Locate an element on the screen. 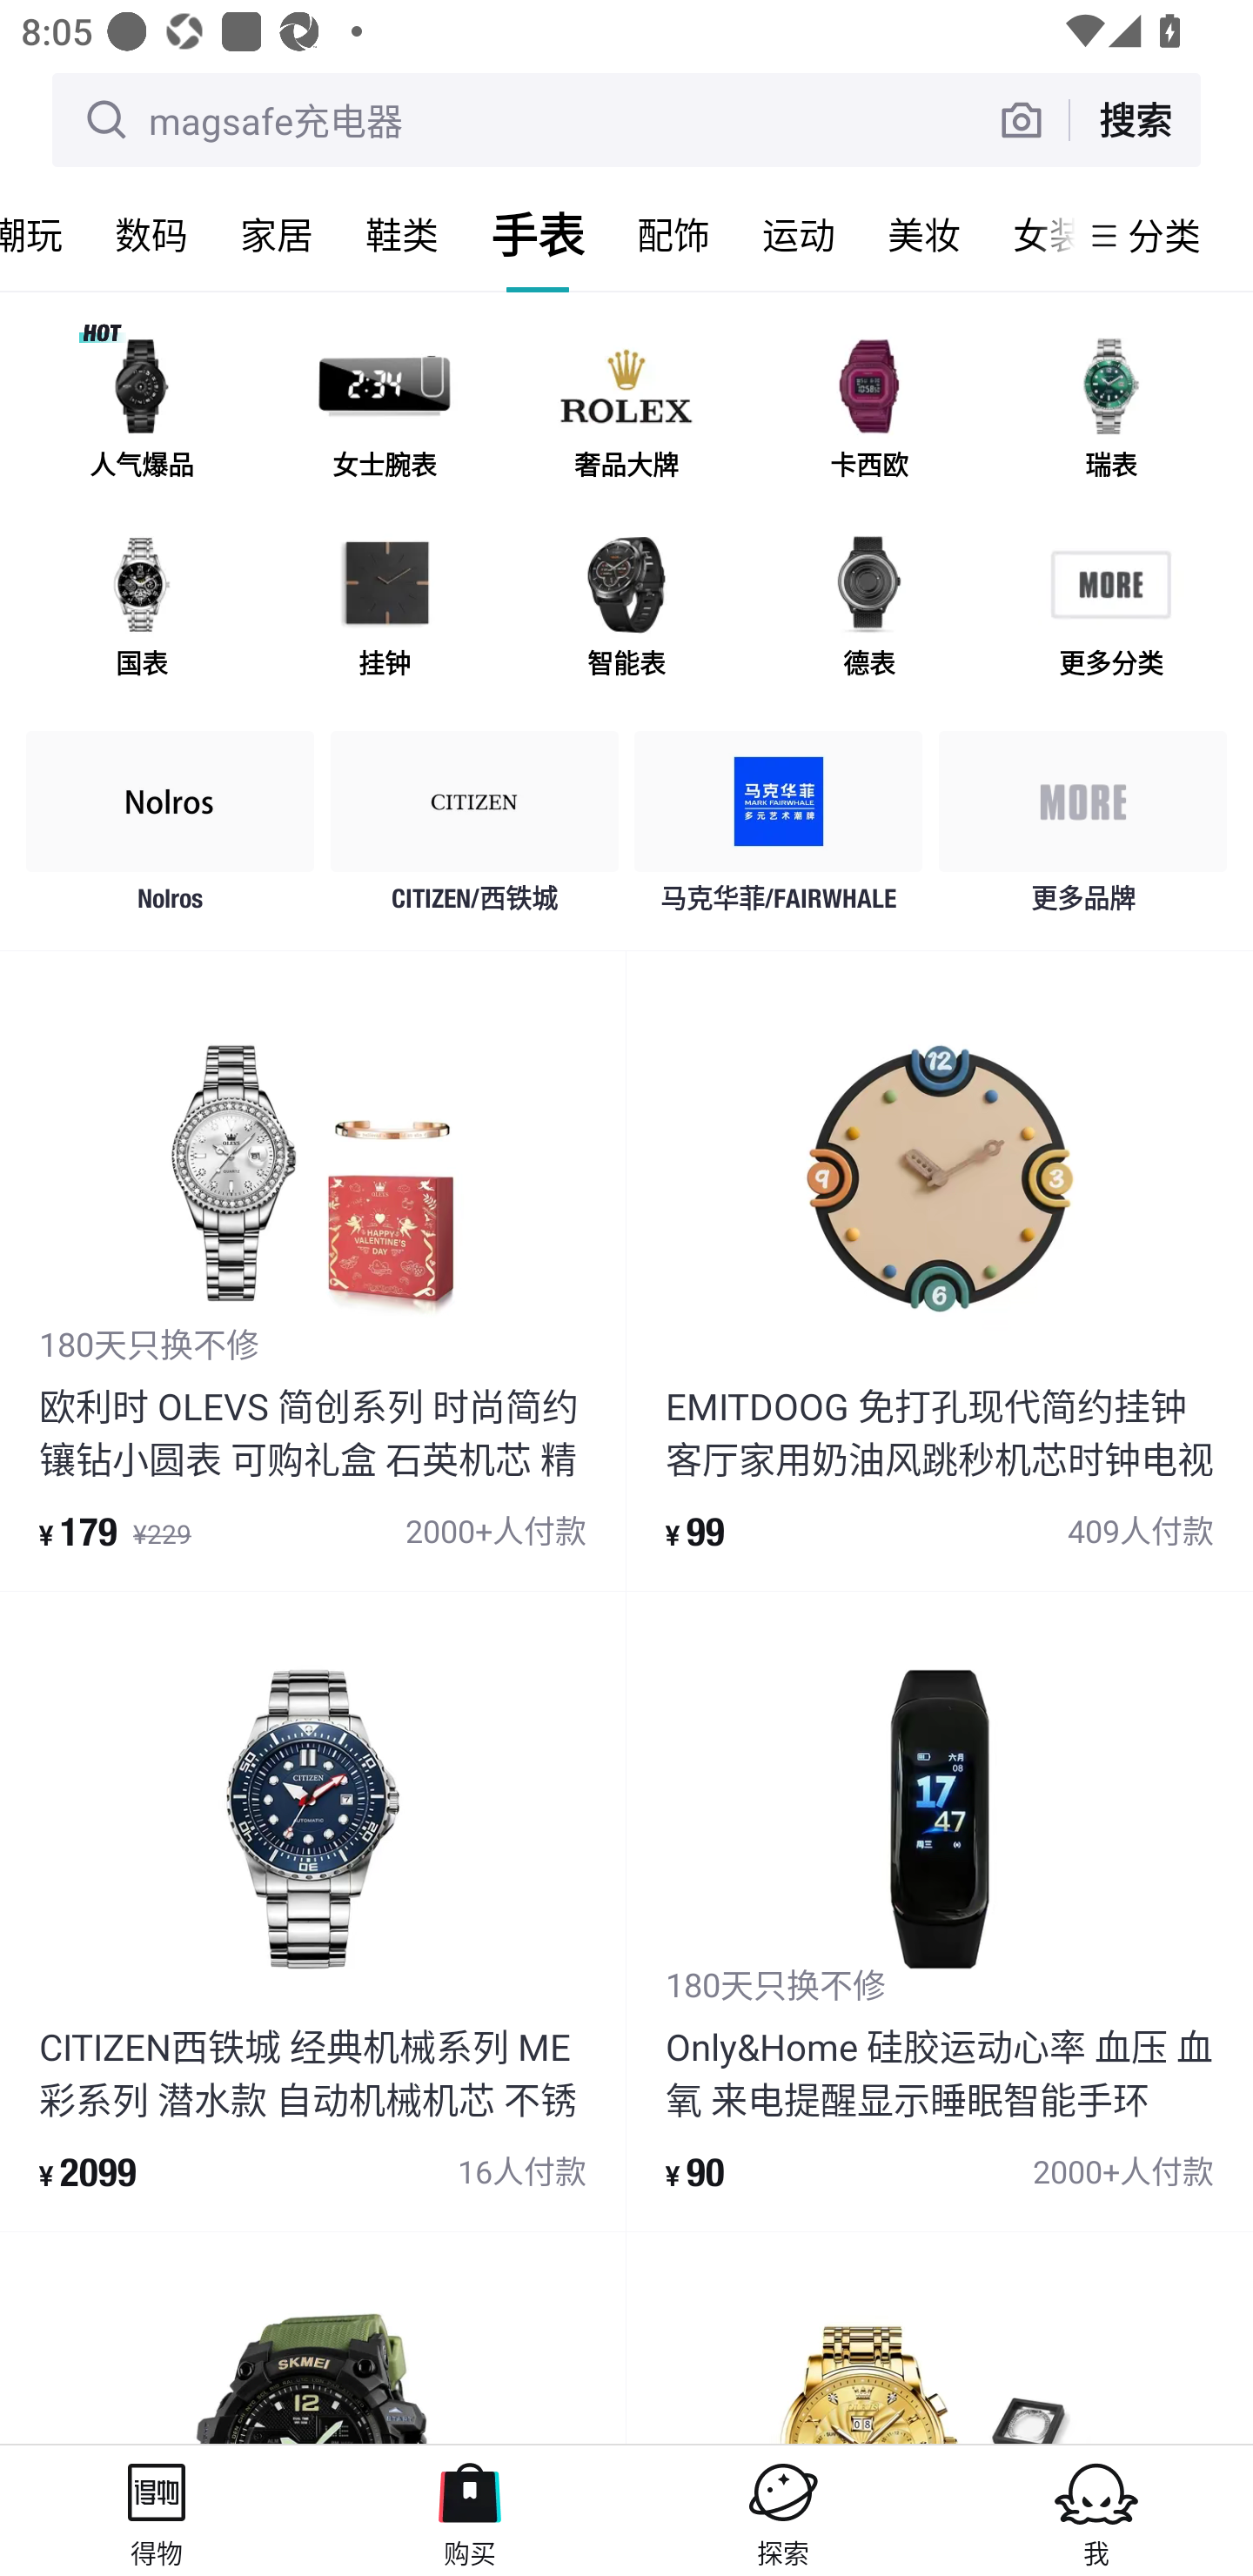  家居 is located at coordinates (277, 235).